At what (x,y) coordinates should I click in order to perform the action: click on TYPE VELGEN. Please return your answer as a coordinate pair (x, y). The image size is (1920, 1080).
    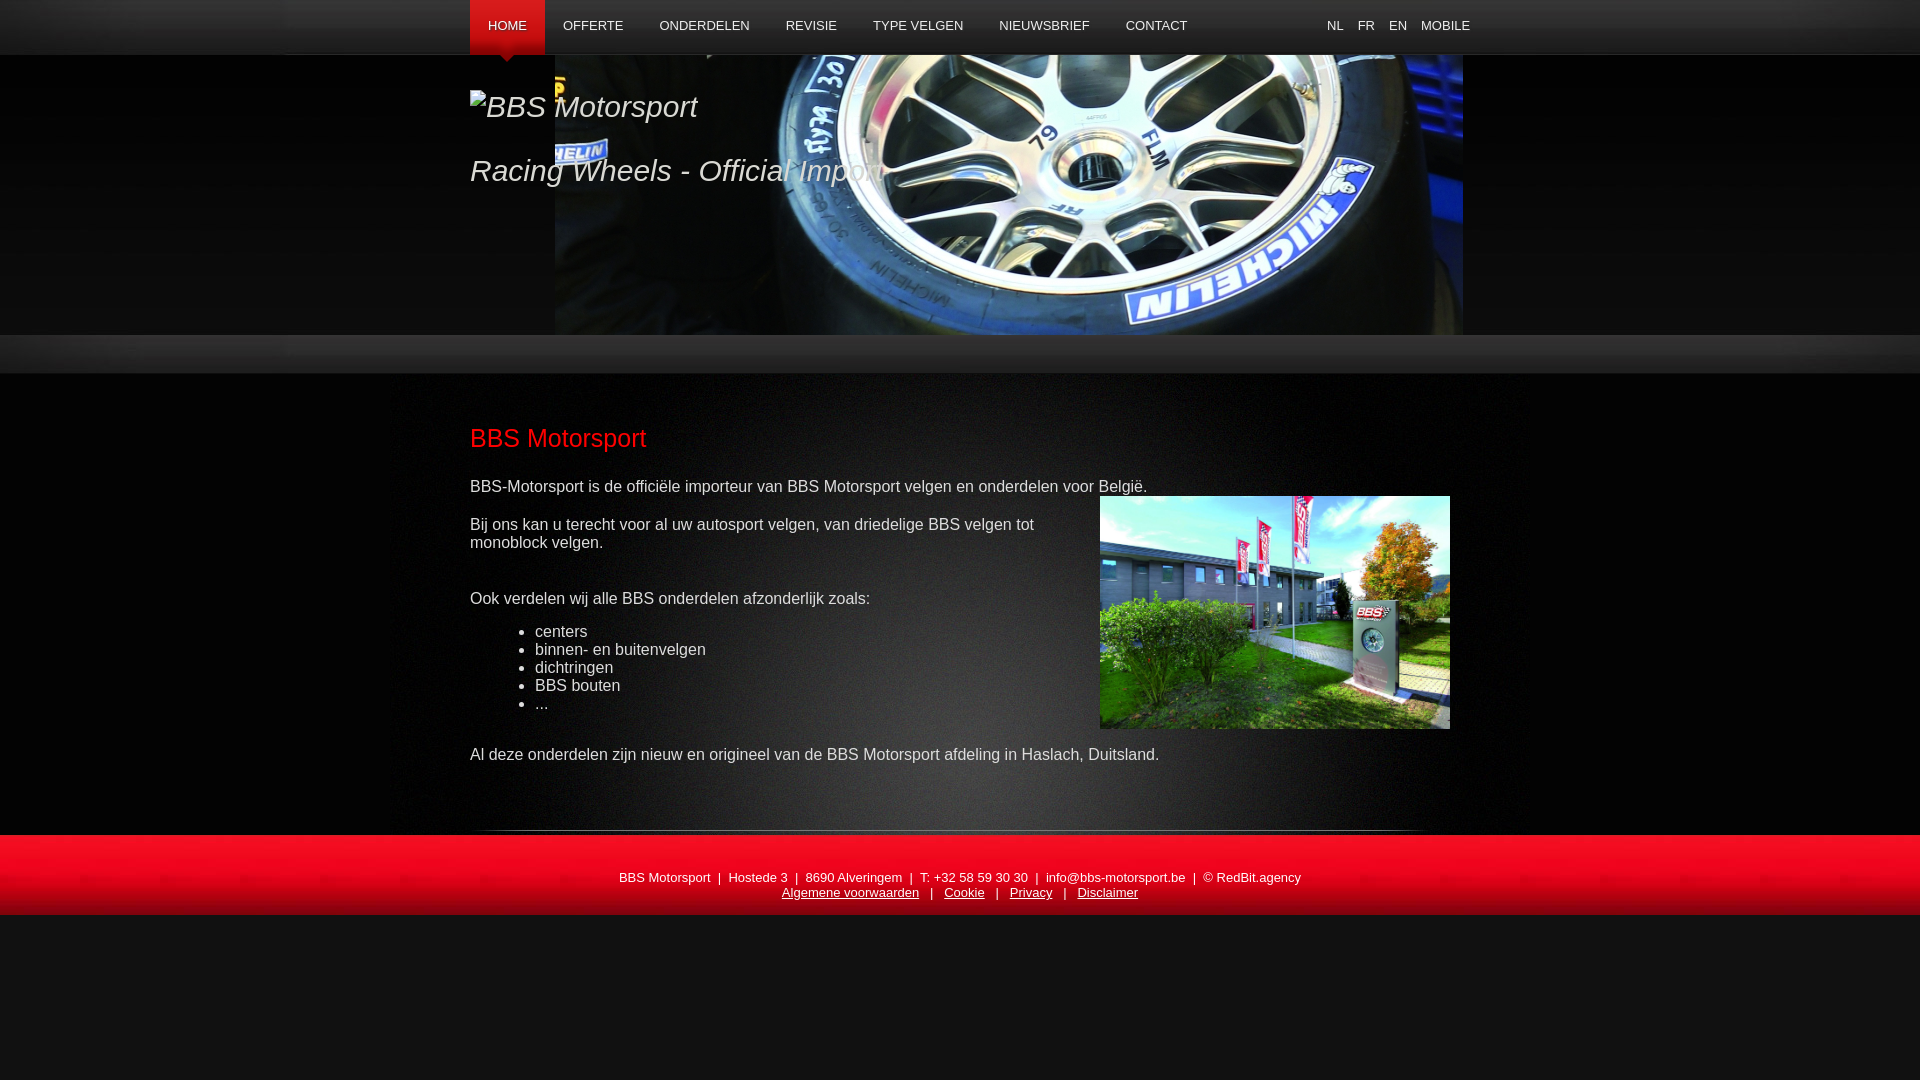
    Looking at the image, I should click on (918, 26).